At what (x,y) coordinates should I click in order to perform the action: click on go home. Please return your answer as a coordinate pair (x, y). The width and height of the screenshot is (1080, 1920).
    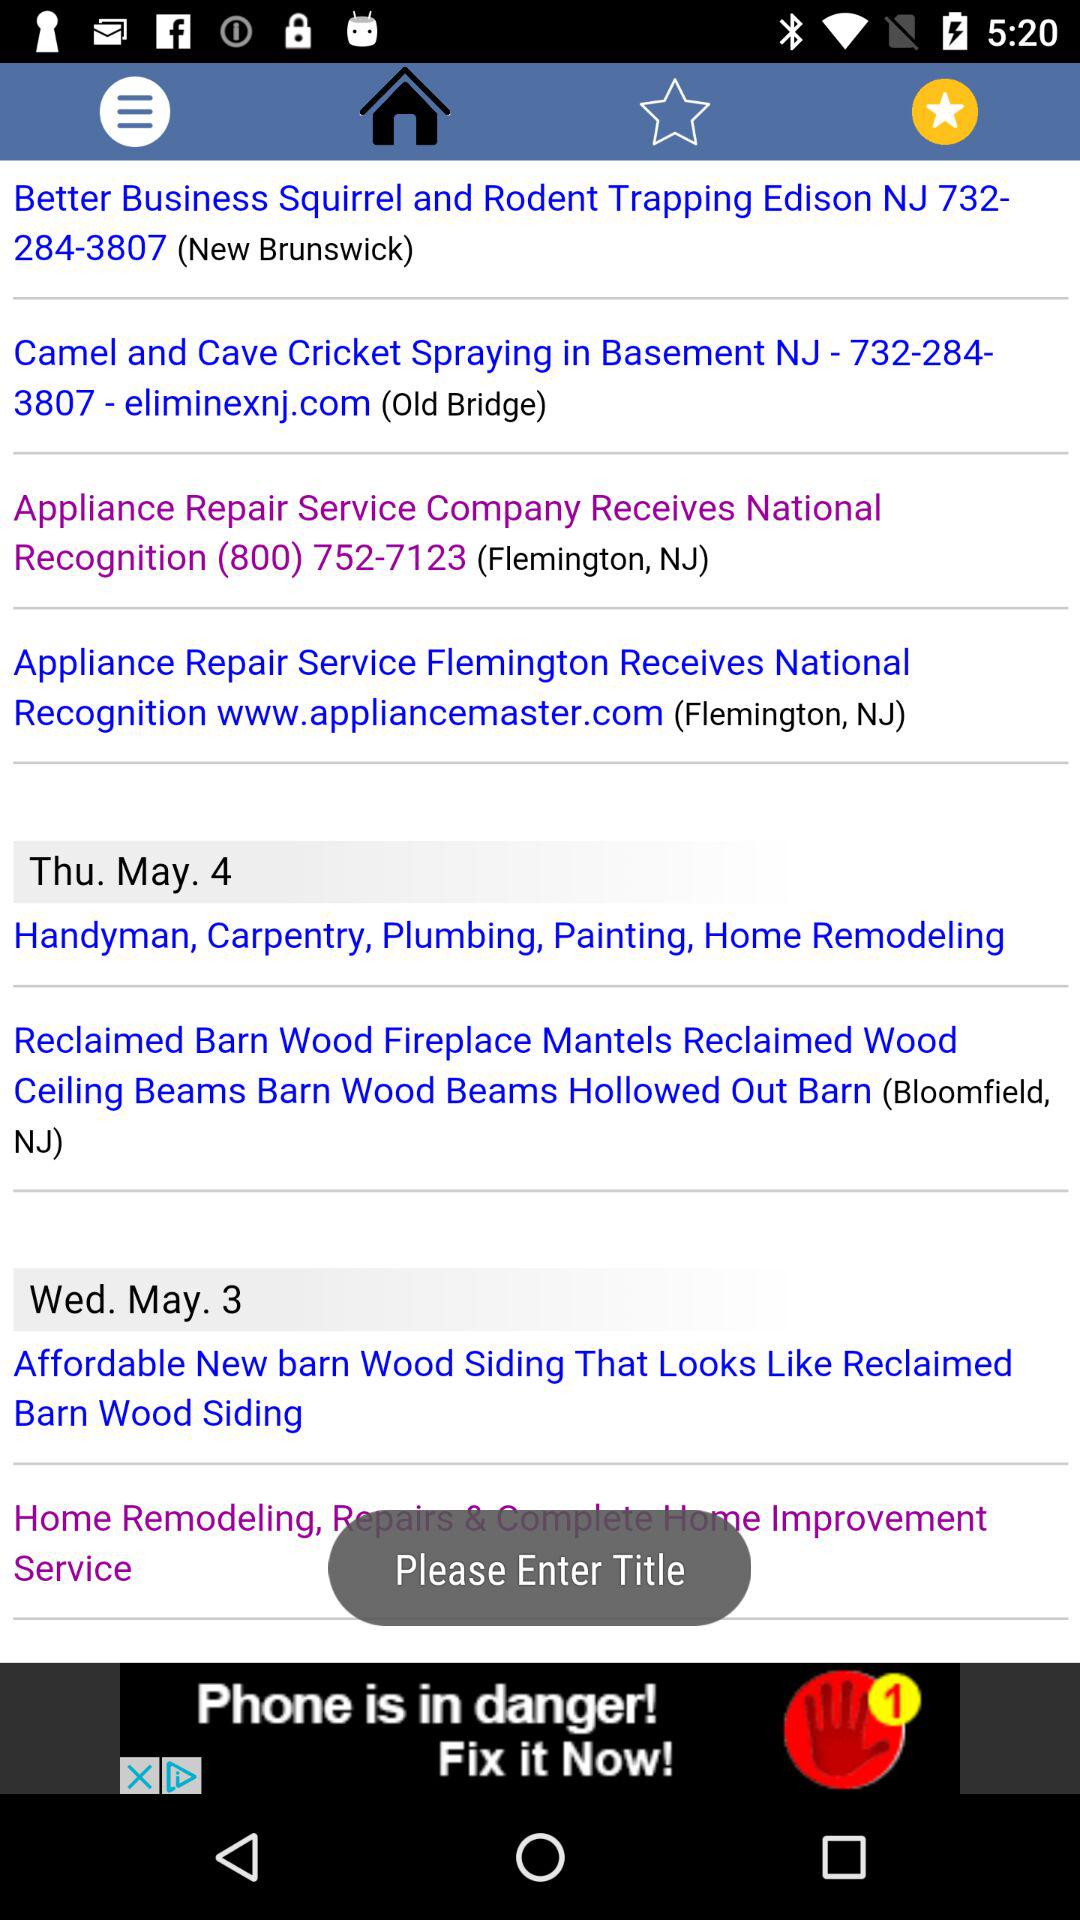
    Looking at the image, I should click on (405, 112).